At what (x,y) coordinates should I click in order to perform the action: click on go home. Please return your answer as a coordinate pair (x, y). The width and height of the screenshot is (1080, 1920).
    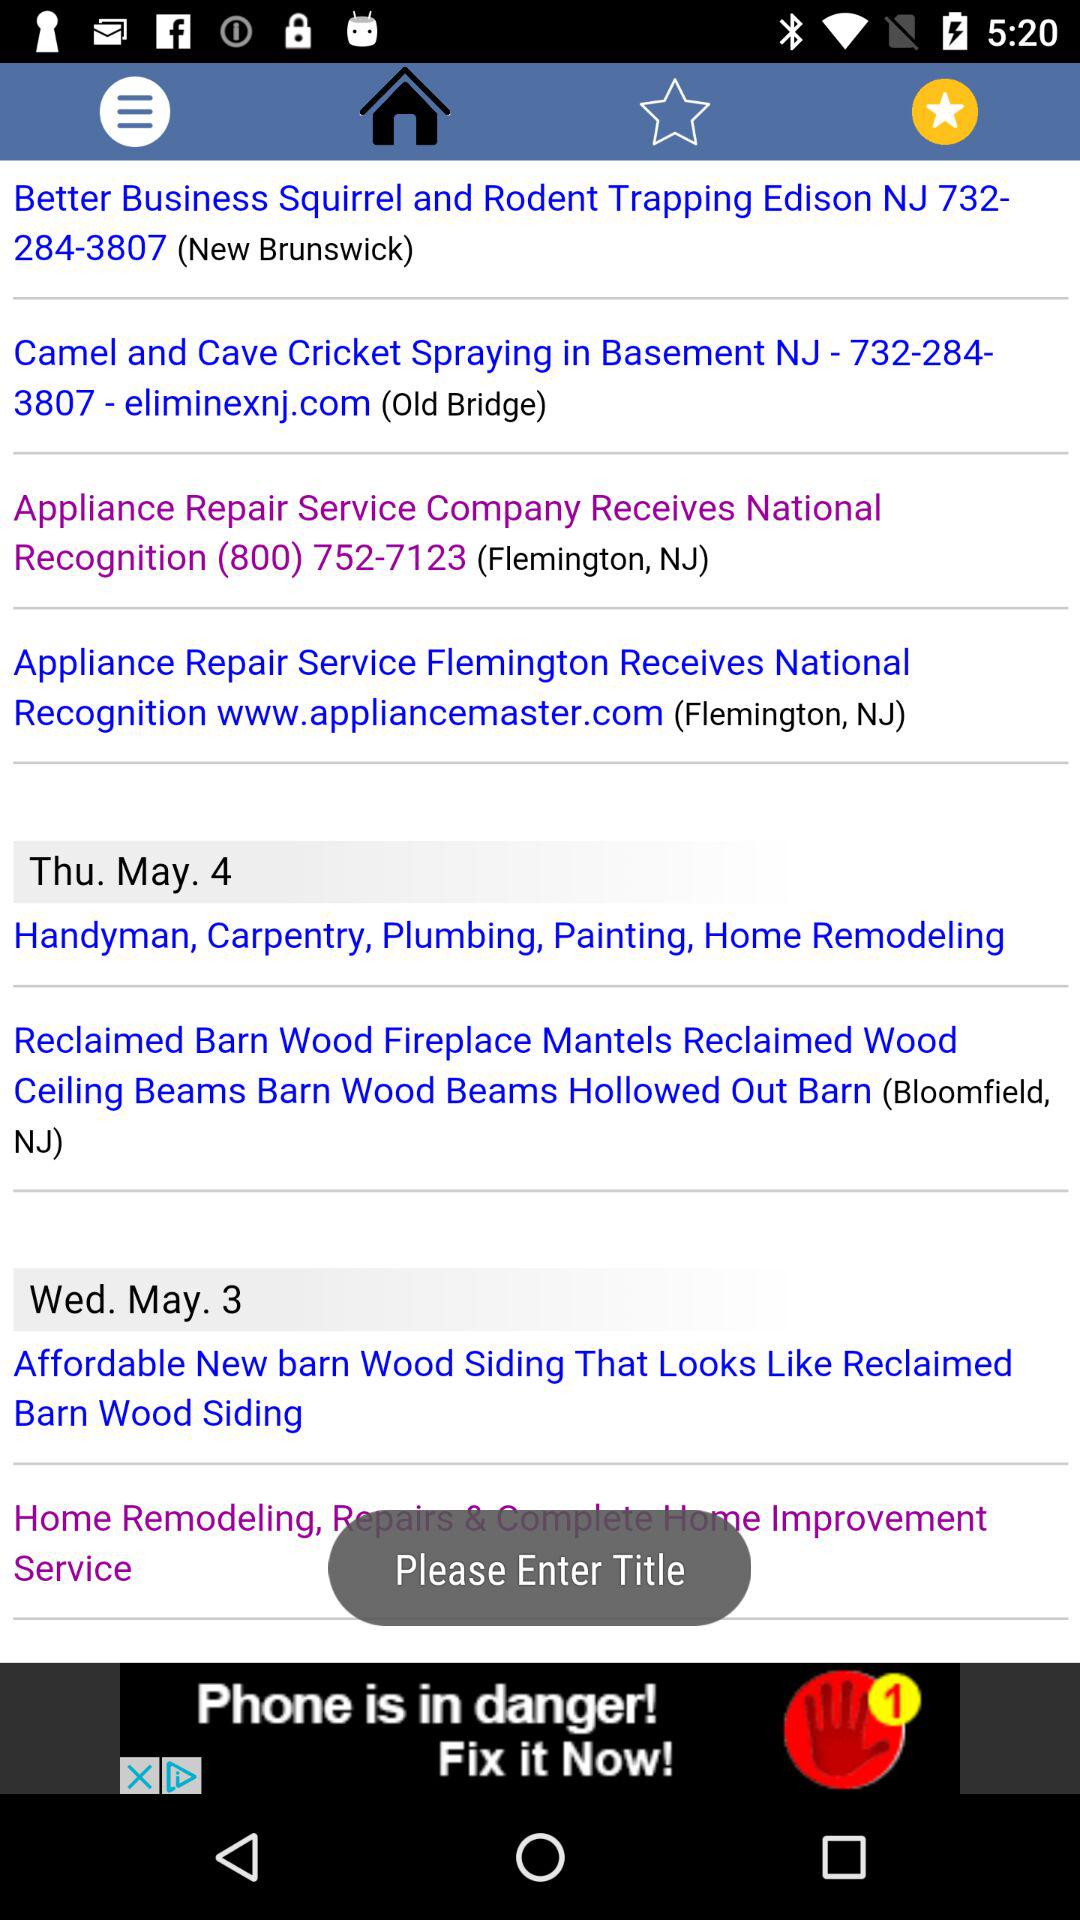
    Looking at the image, I should click on (405, 112).